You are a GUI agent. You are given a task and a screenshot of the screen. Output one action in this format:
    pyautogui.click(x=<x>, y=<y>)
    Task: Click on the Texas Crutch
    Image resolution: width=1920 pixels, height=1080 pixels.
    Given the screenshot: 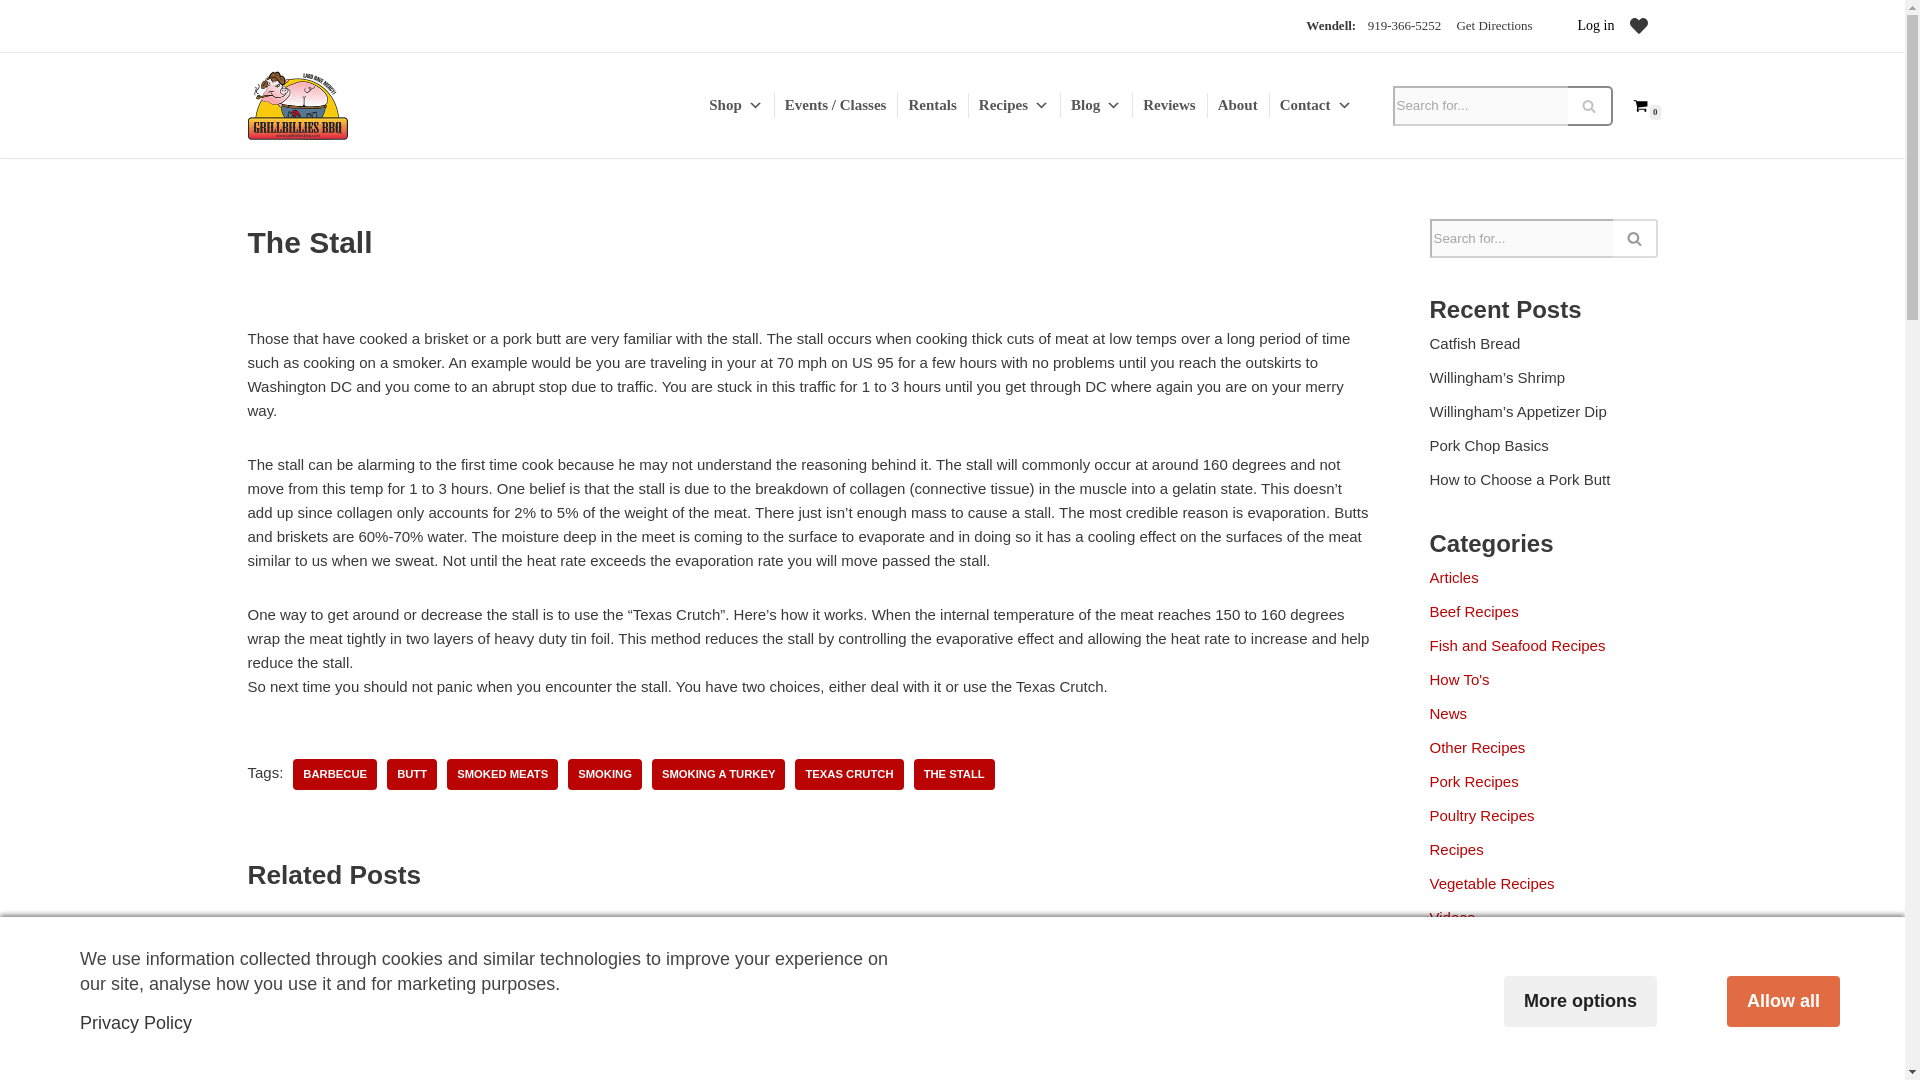 What is the action you would take?
    pyautogui.click(x=848, y=774)
    